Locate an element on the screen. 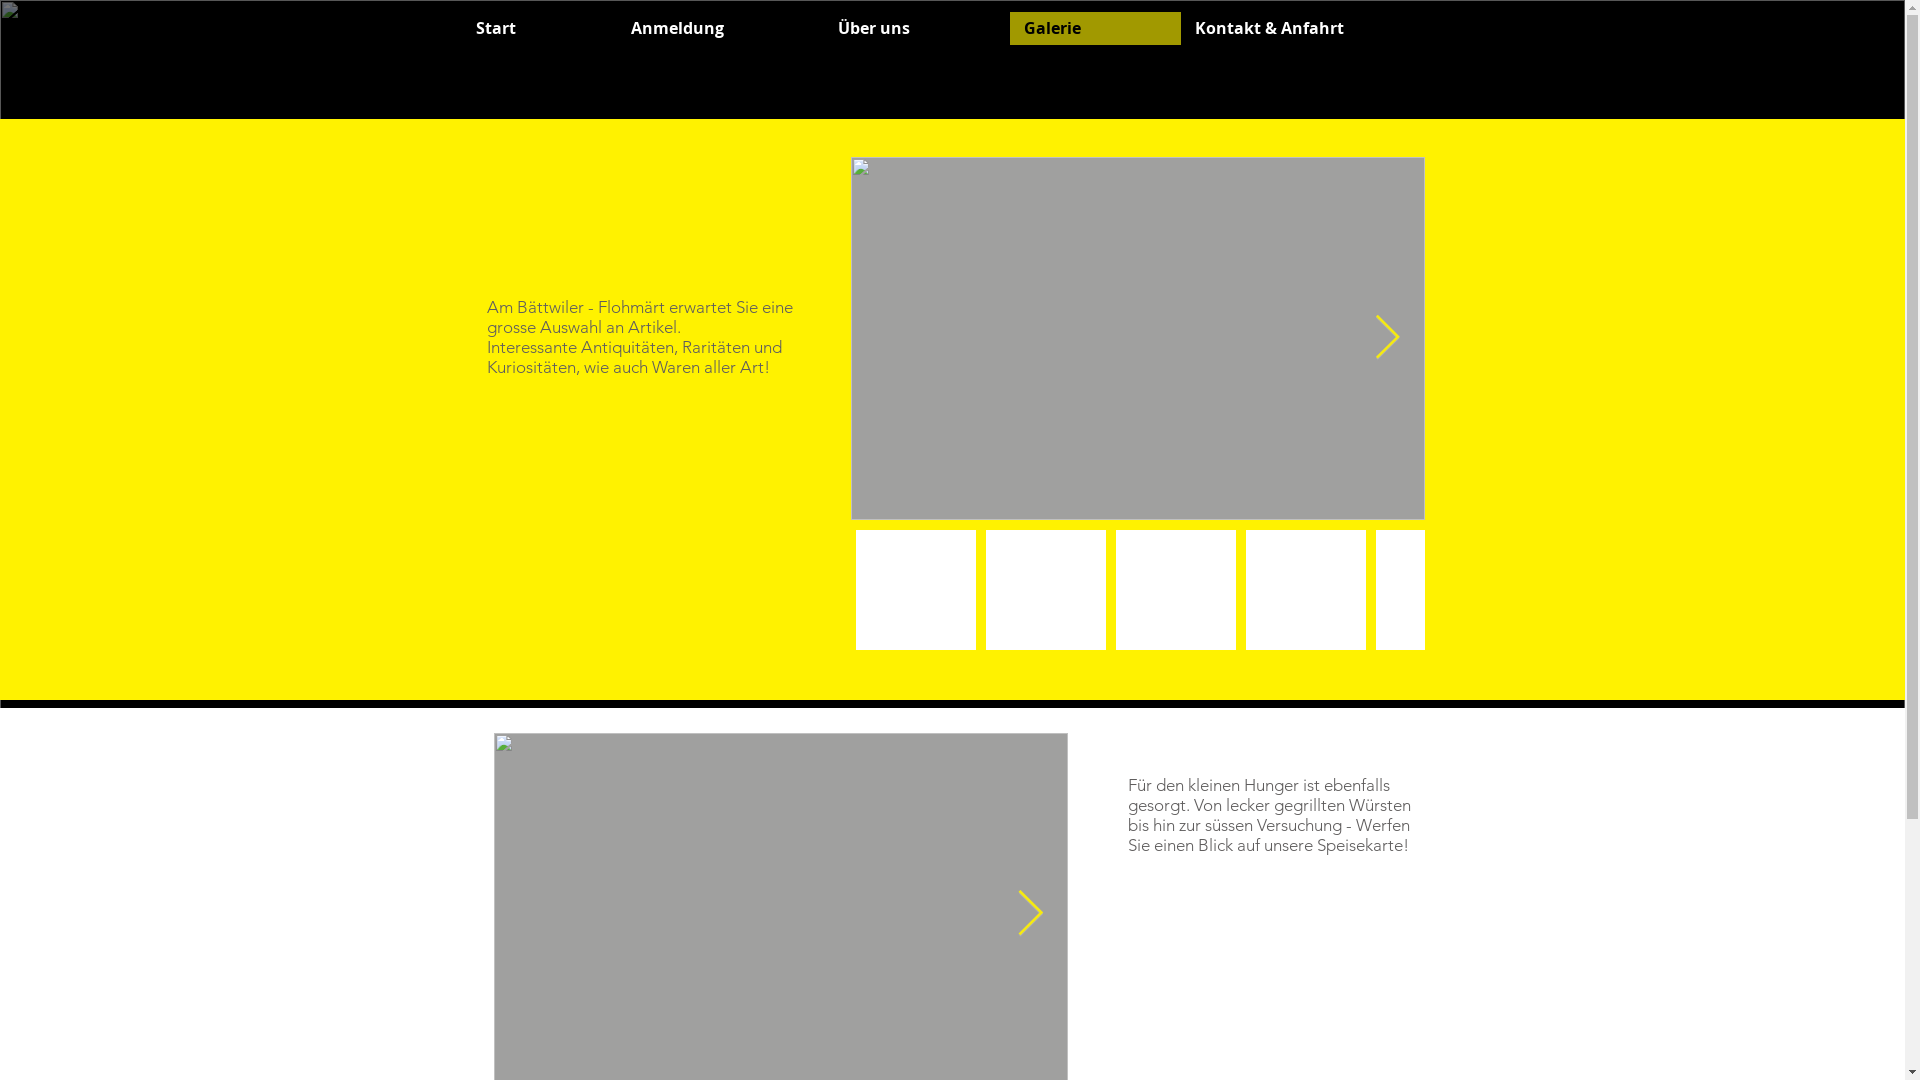 The width and height of the screenshot is (1920, 1080). Start is located at coordinates (540, 28).